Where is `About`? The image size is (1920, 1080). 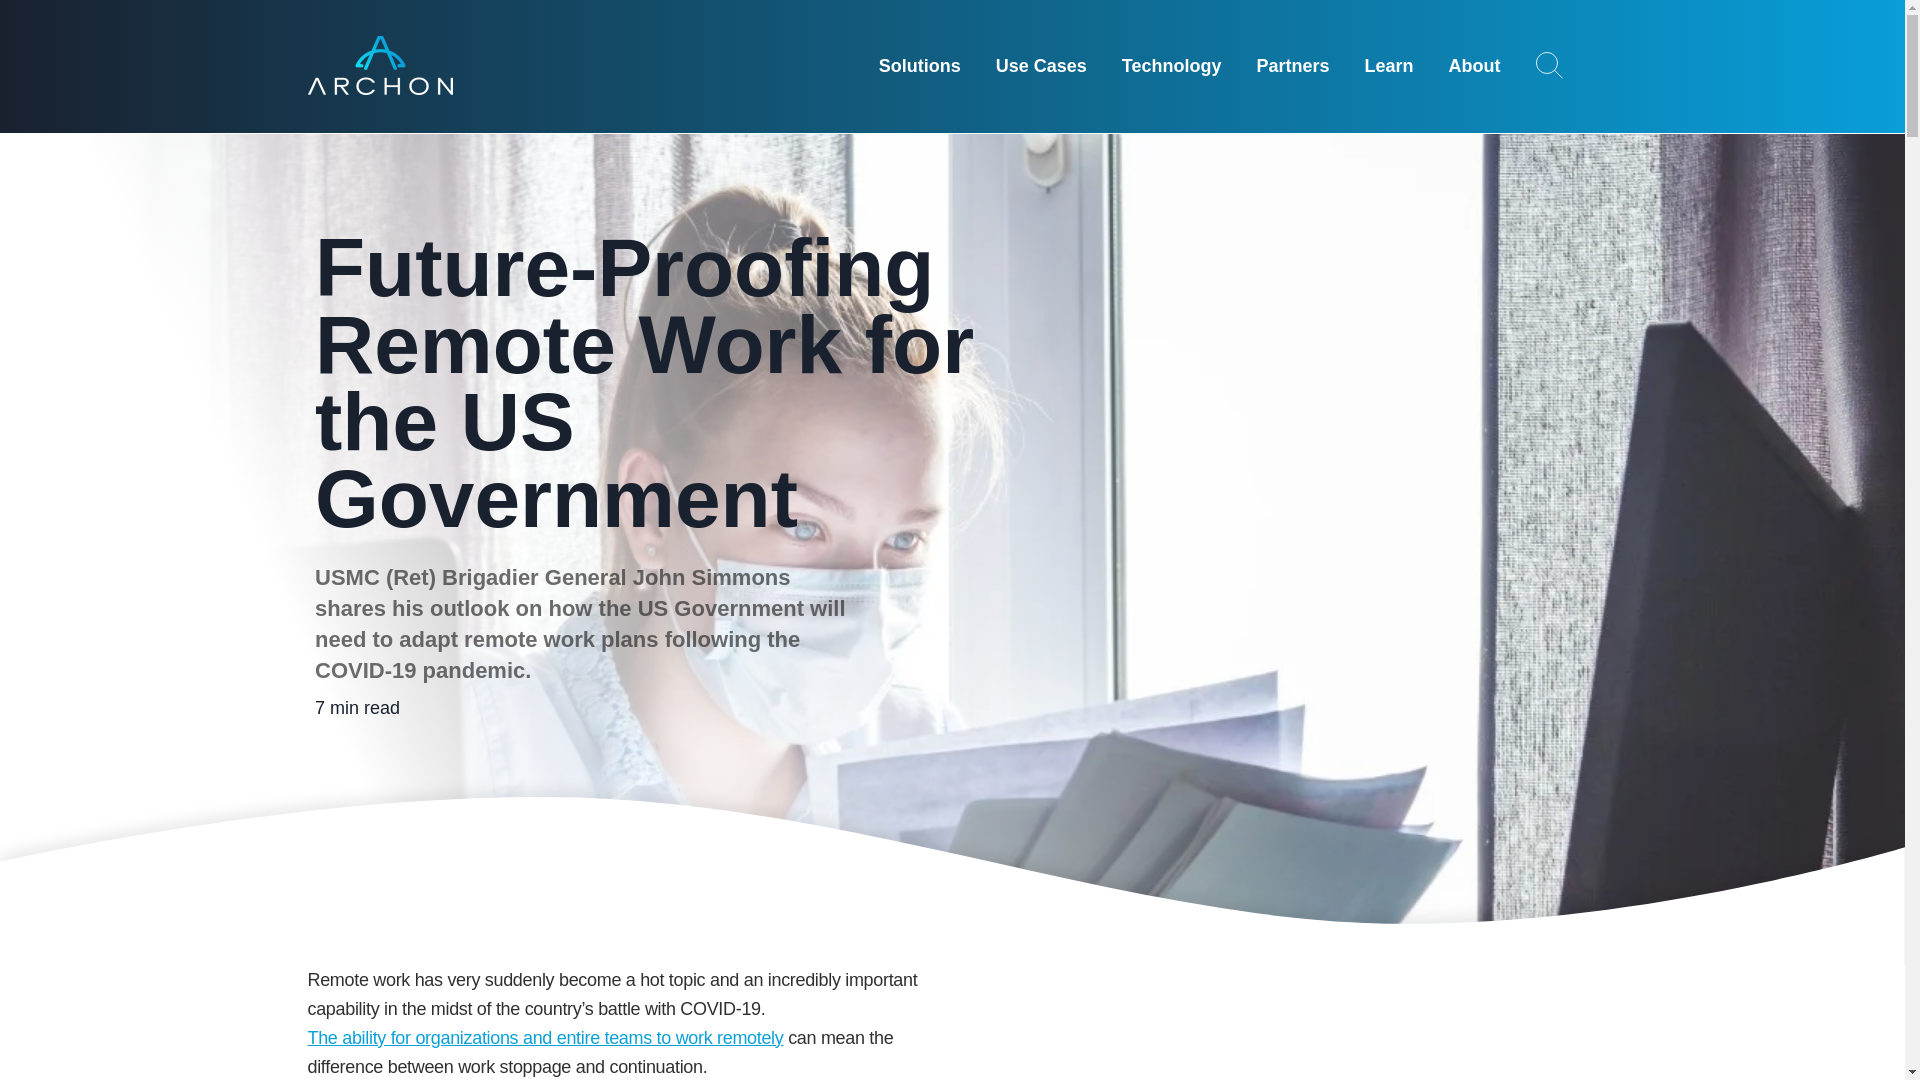 About is located at coordinates (1475, 70).